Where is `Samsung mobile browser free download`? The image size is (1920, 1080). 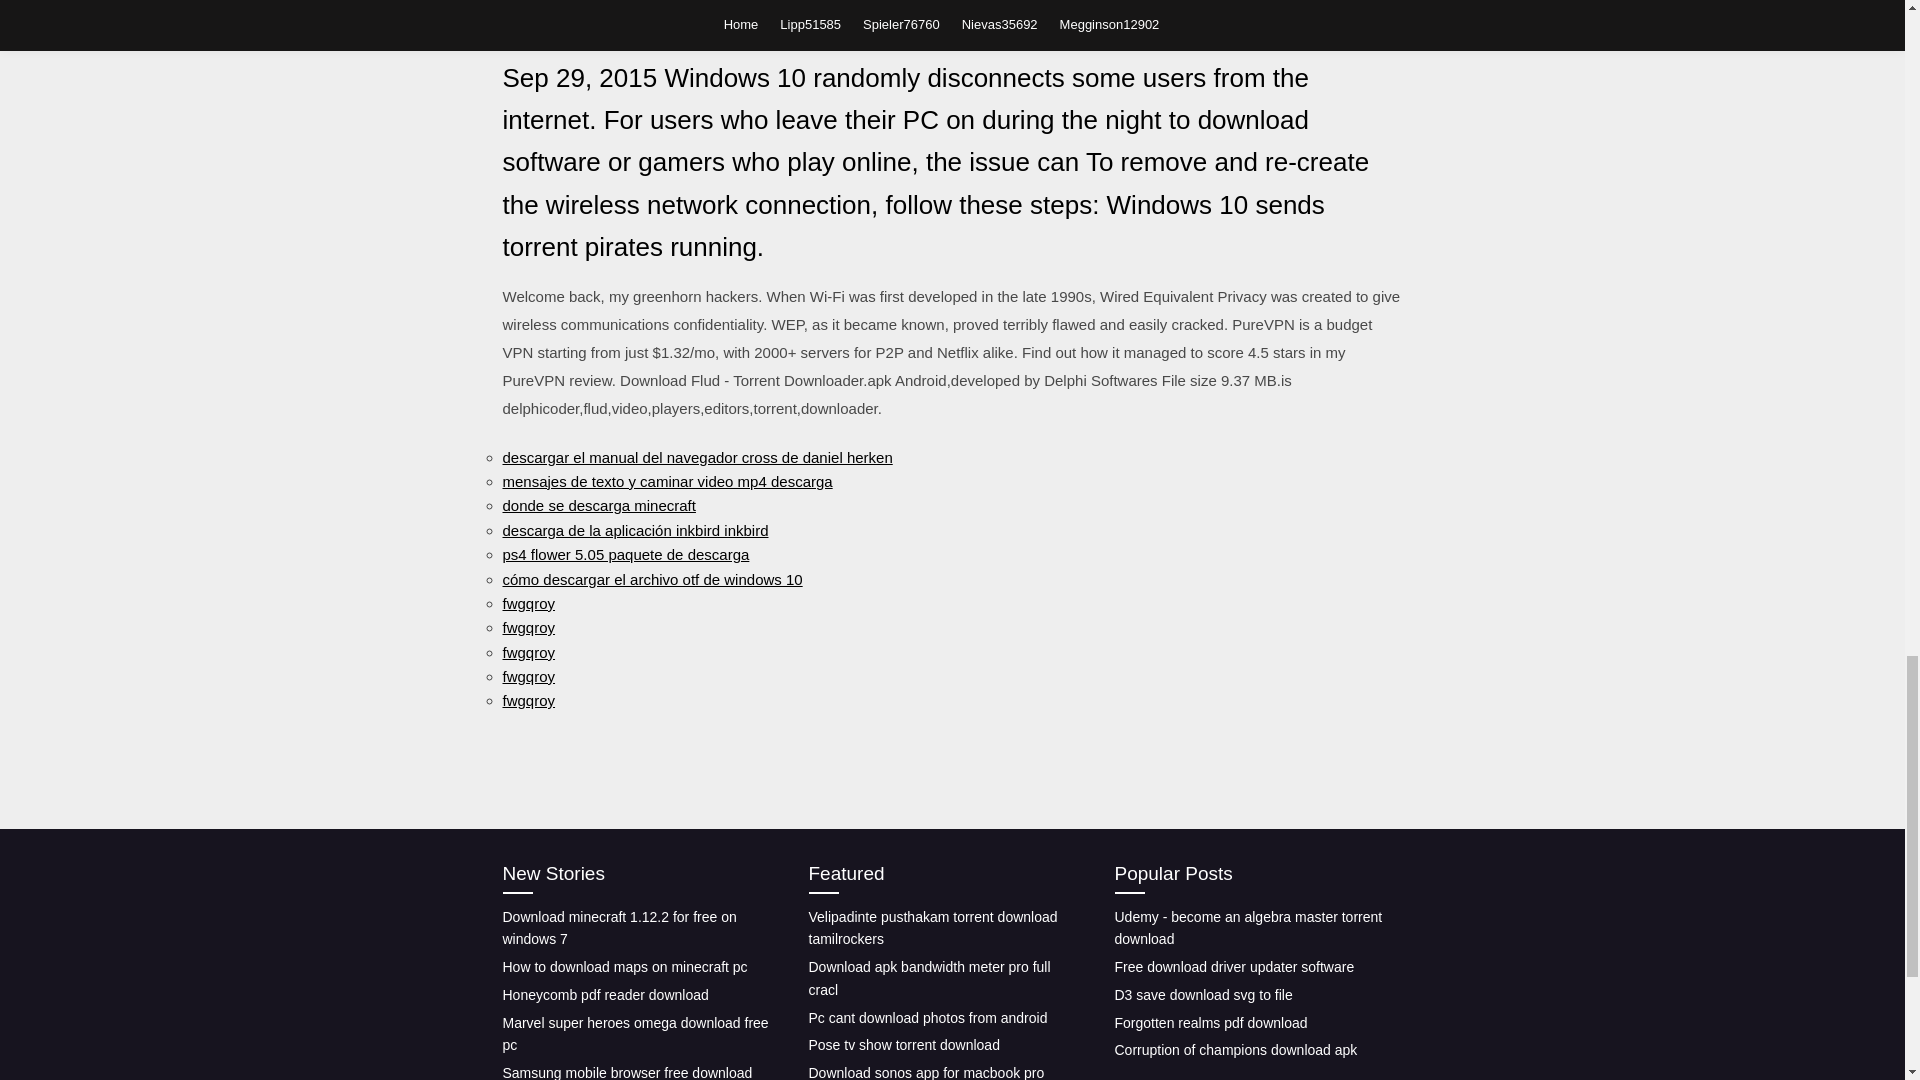
Samsung mobile browser free download is located at coordinates (626, 1072).